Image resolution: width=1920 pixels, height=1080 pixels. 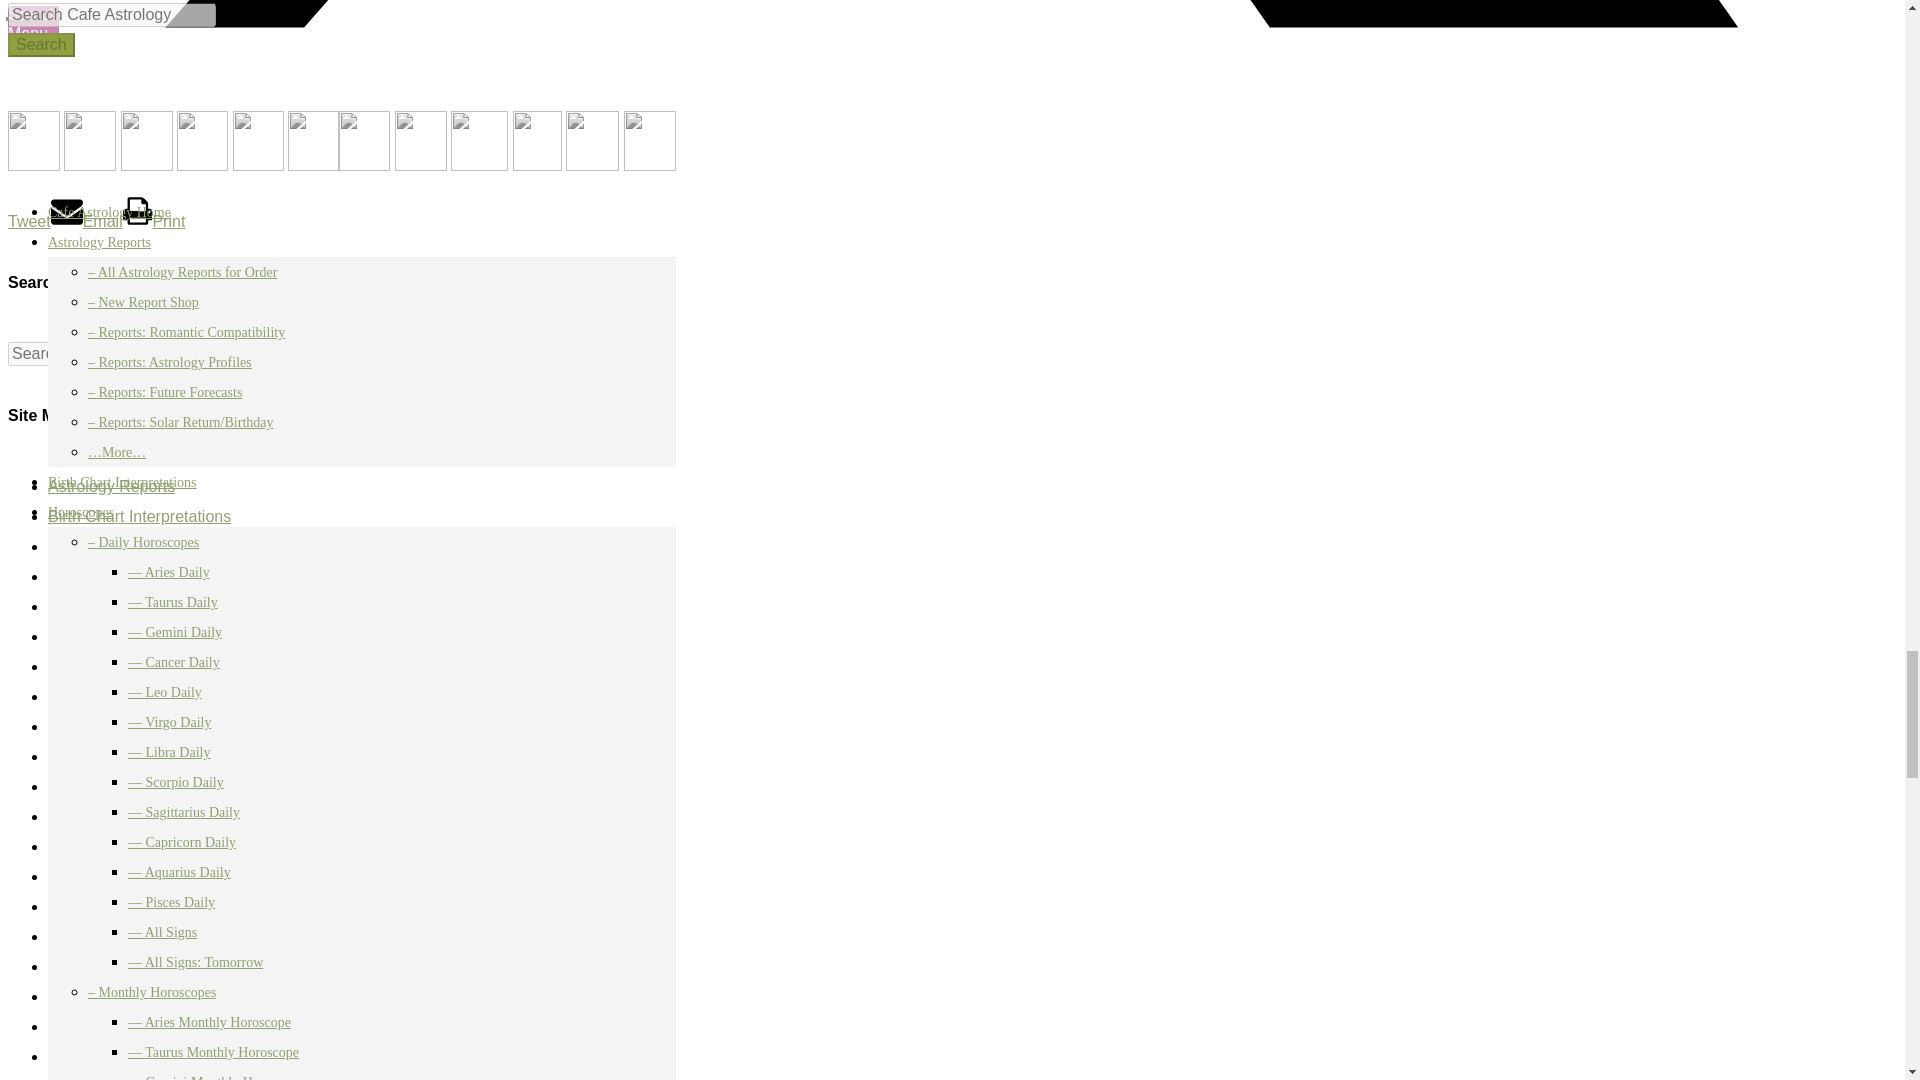 What do you see at coordinates (154, 221) in the screenshot?
I see `Print` at bounding box center [154, 221].